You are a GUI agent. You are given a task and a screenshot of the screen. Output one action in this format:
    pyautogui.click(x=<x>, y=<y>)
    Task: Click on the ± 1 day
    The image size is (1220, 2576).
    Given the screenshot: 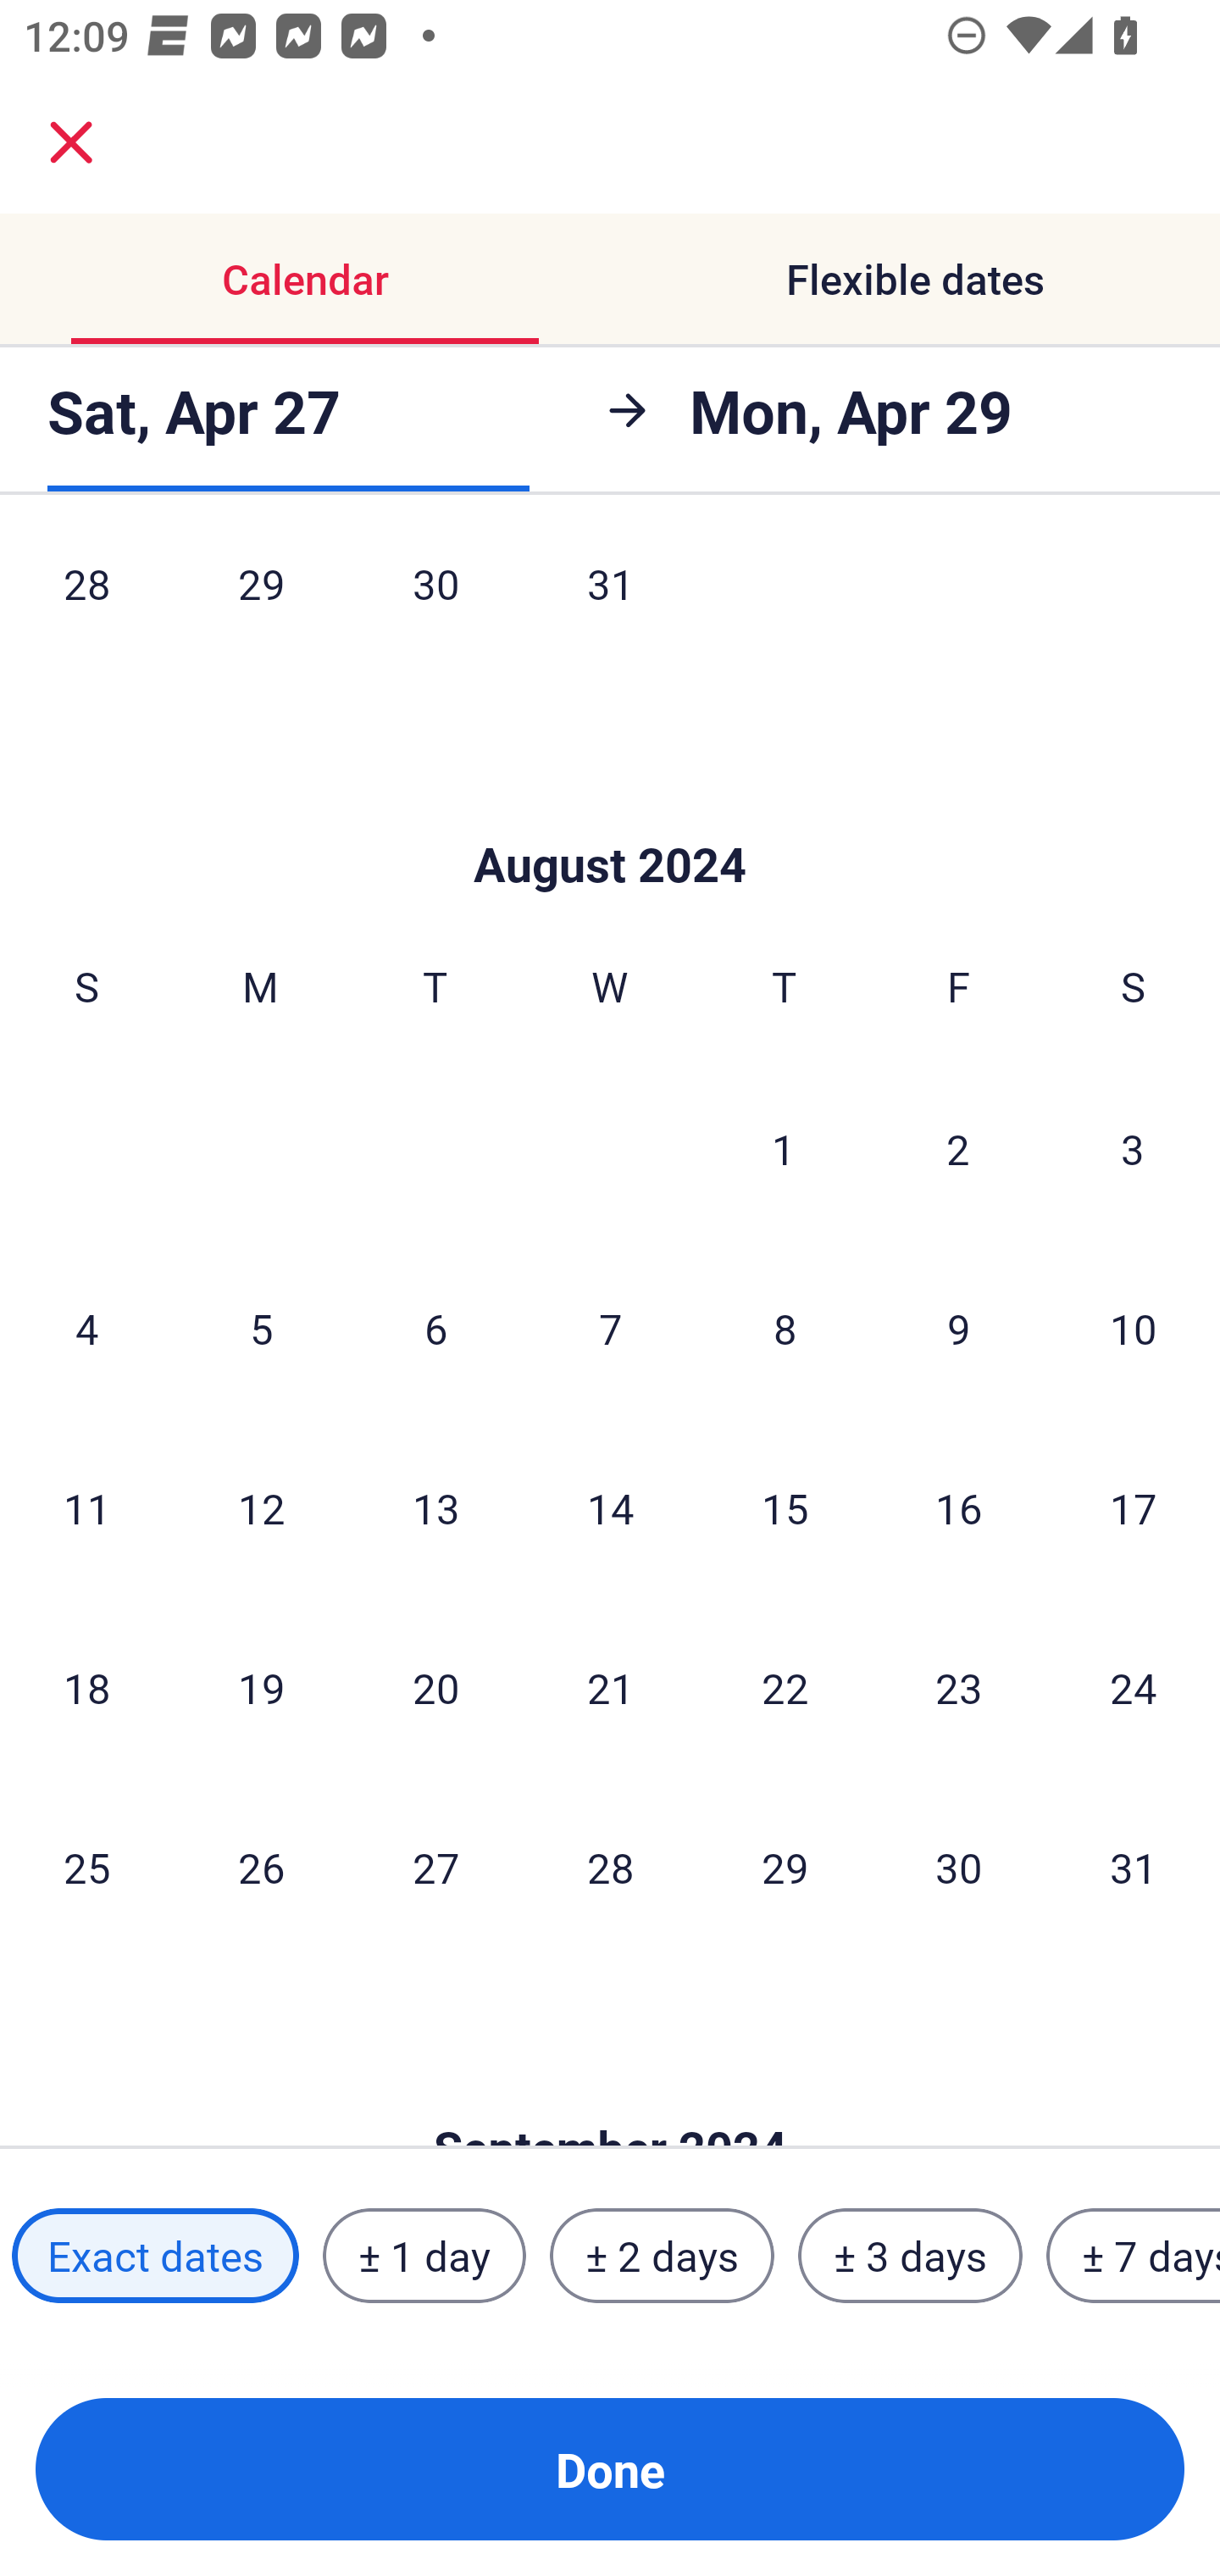 What is the action you would take?
    pyautogui.click(x=424, y=2255)
    